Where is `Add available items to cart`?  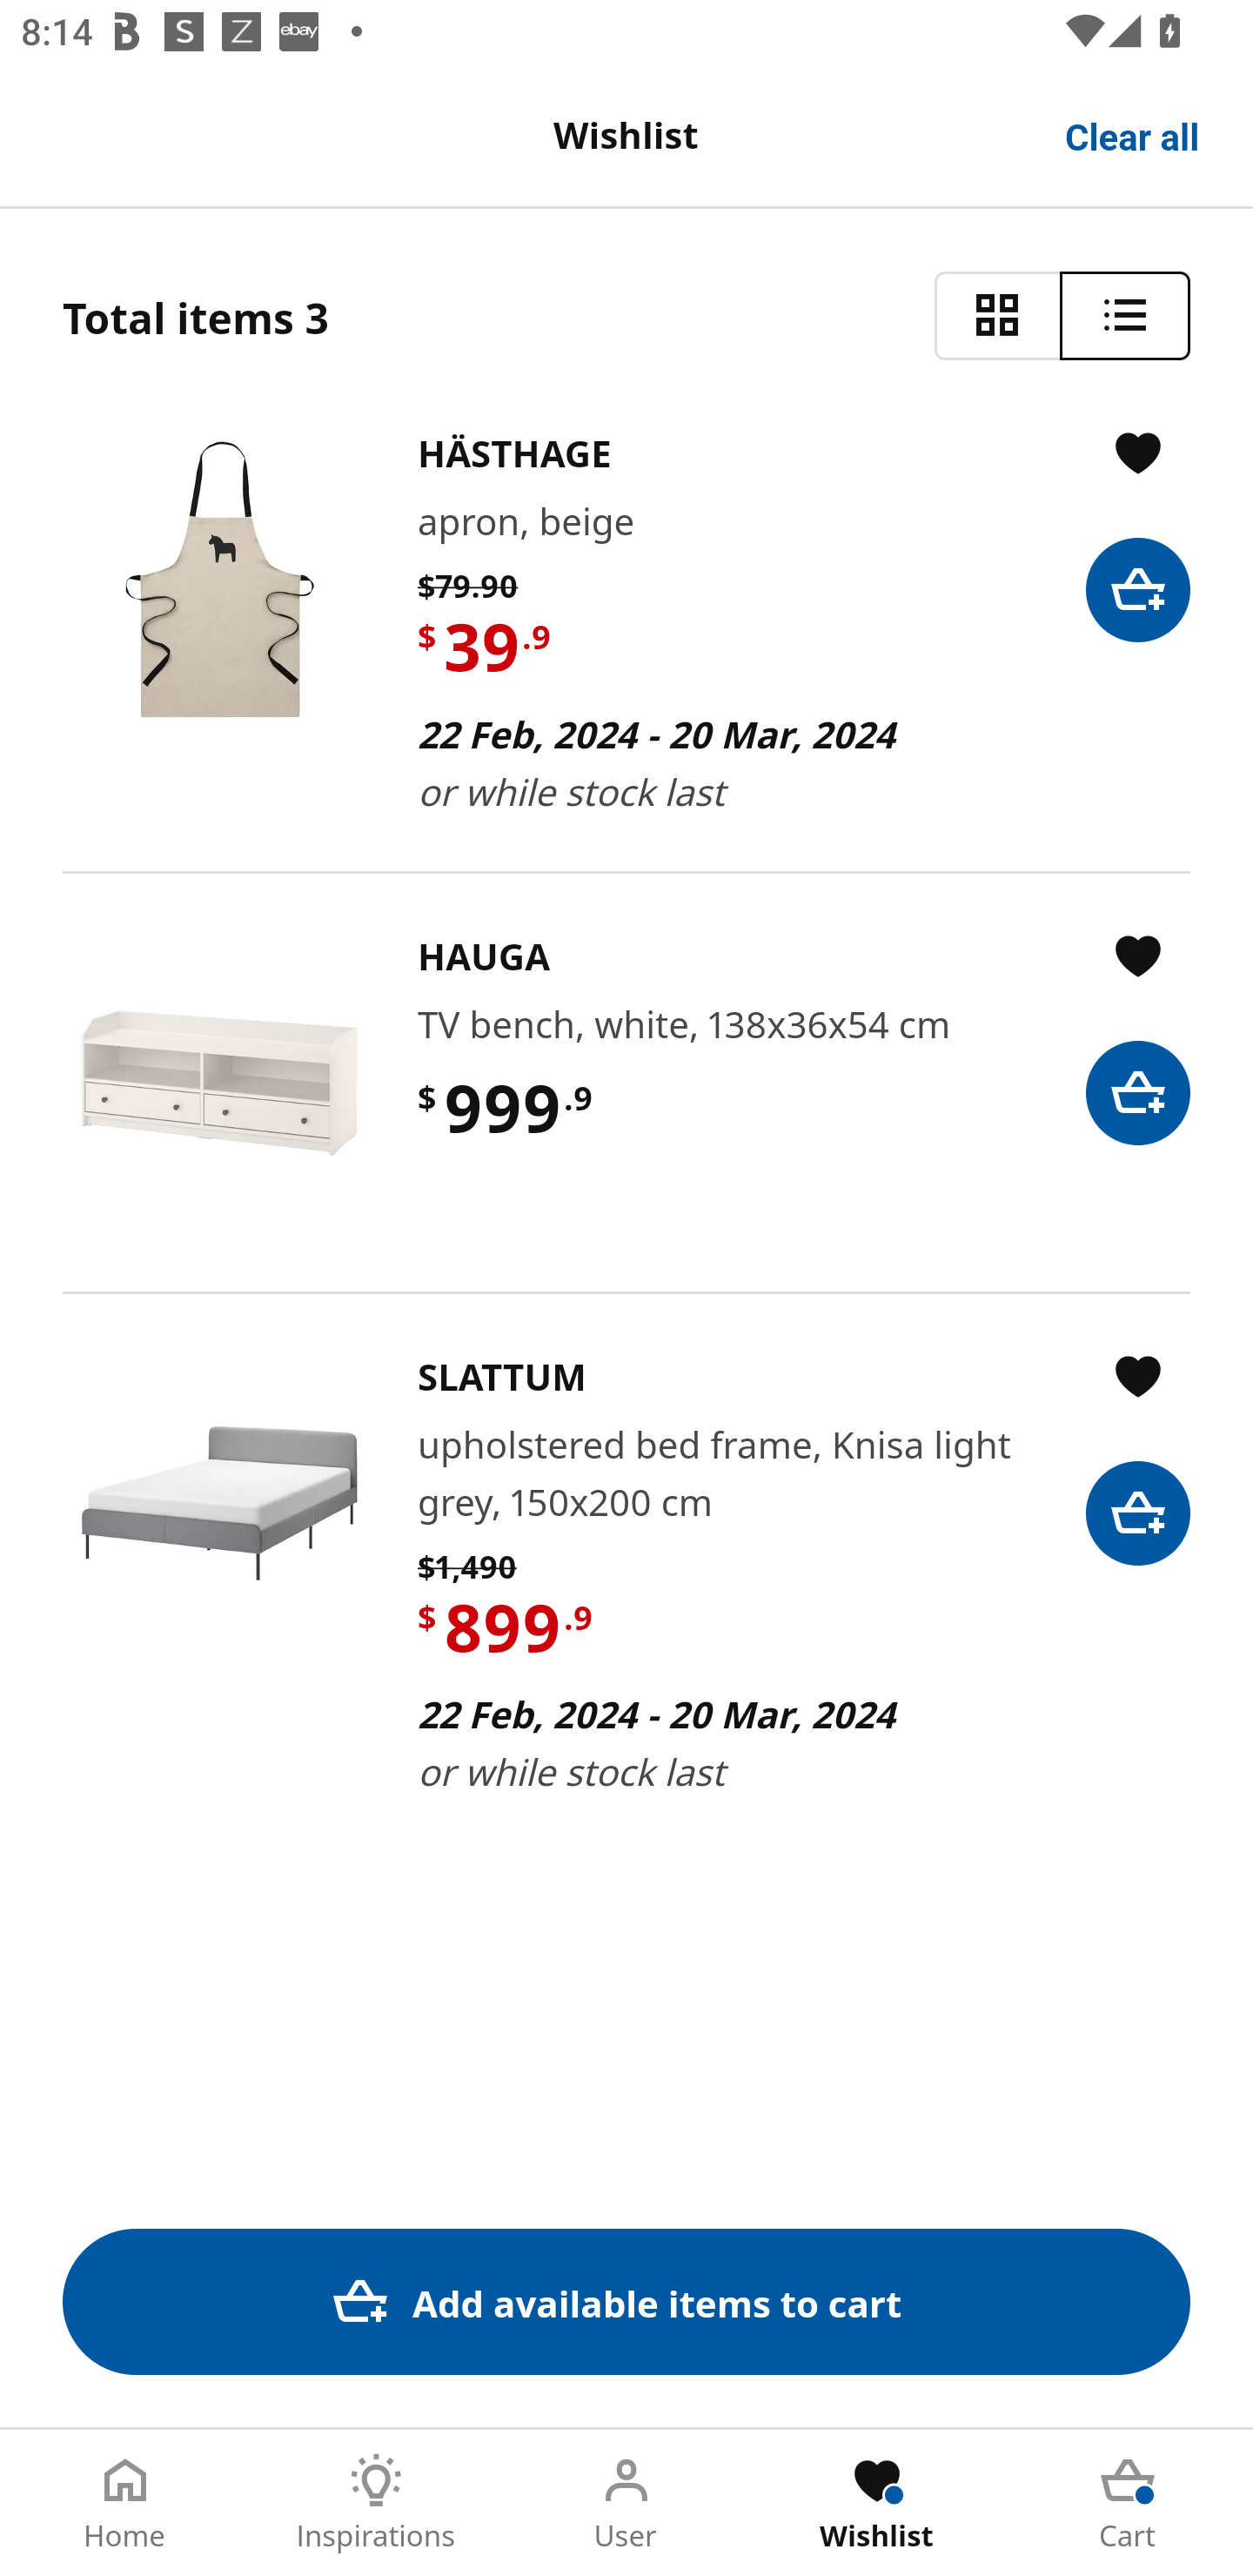 Add available items to cart is located at coordinates (626, 2301).